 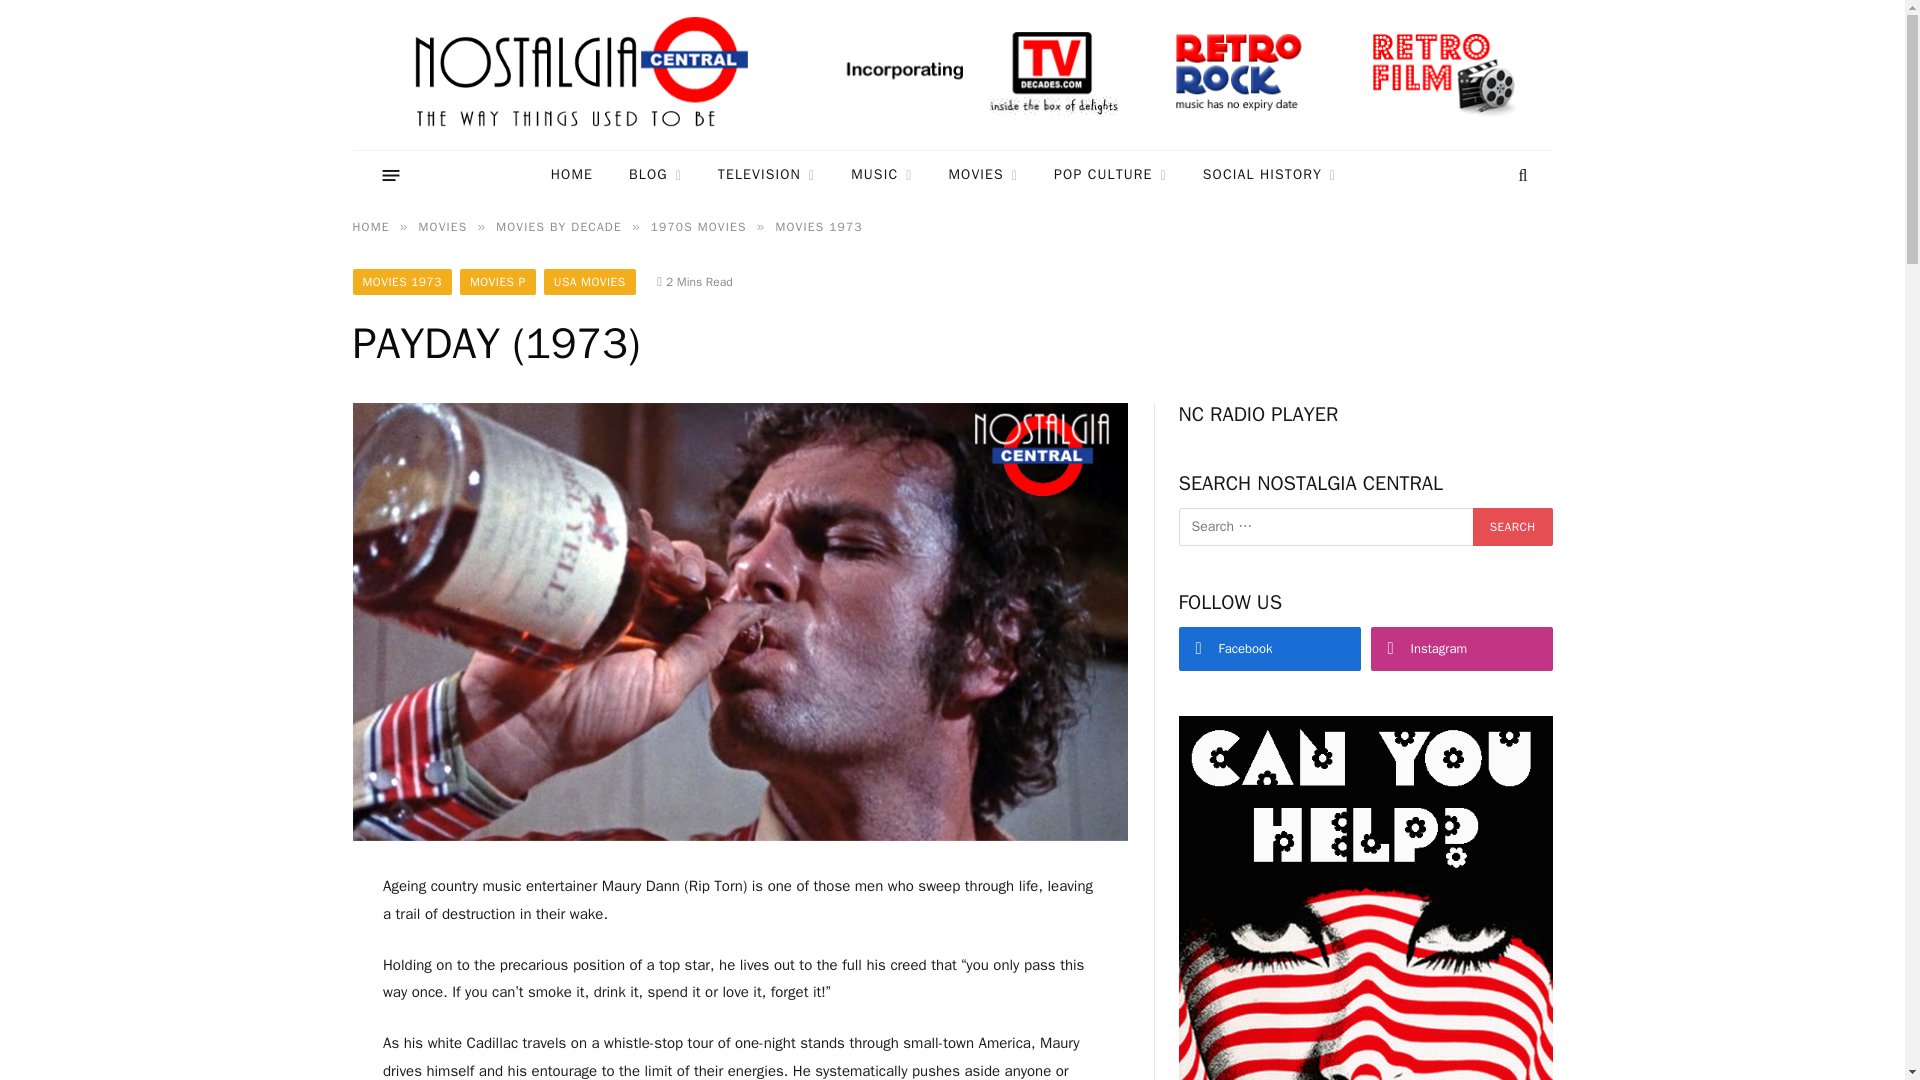 I want to click on BLOG, so click(x=655, y=175).